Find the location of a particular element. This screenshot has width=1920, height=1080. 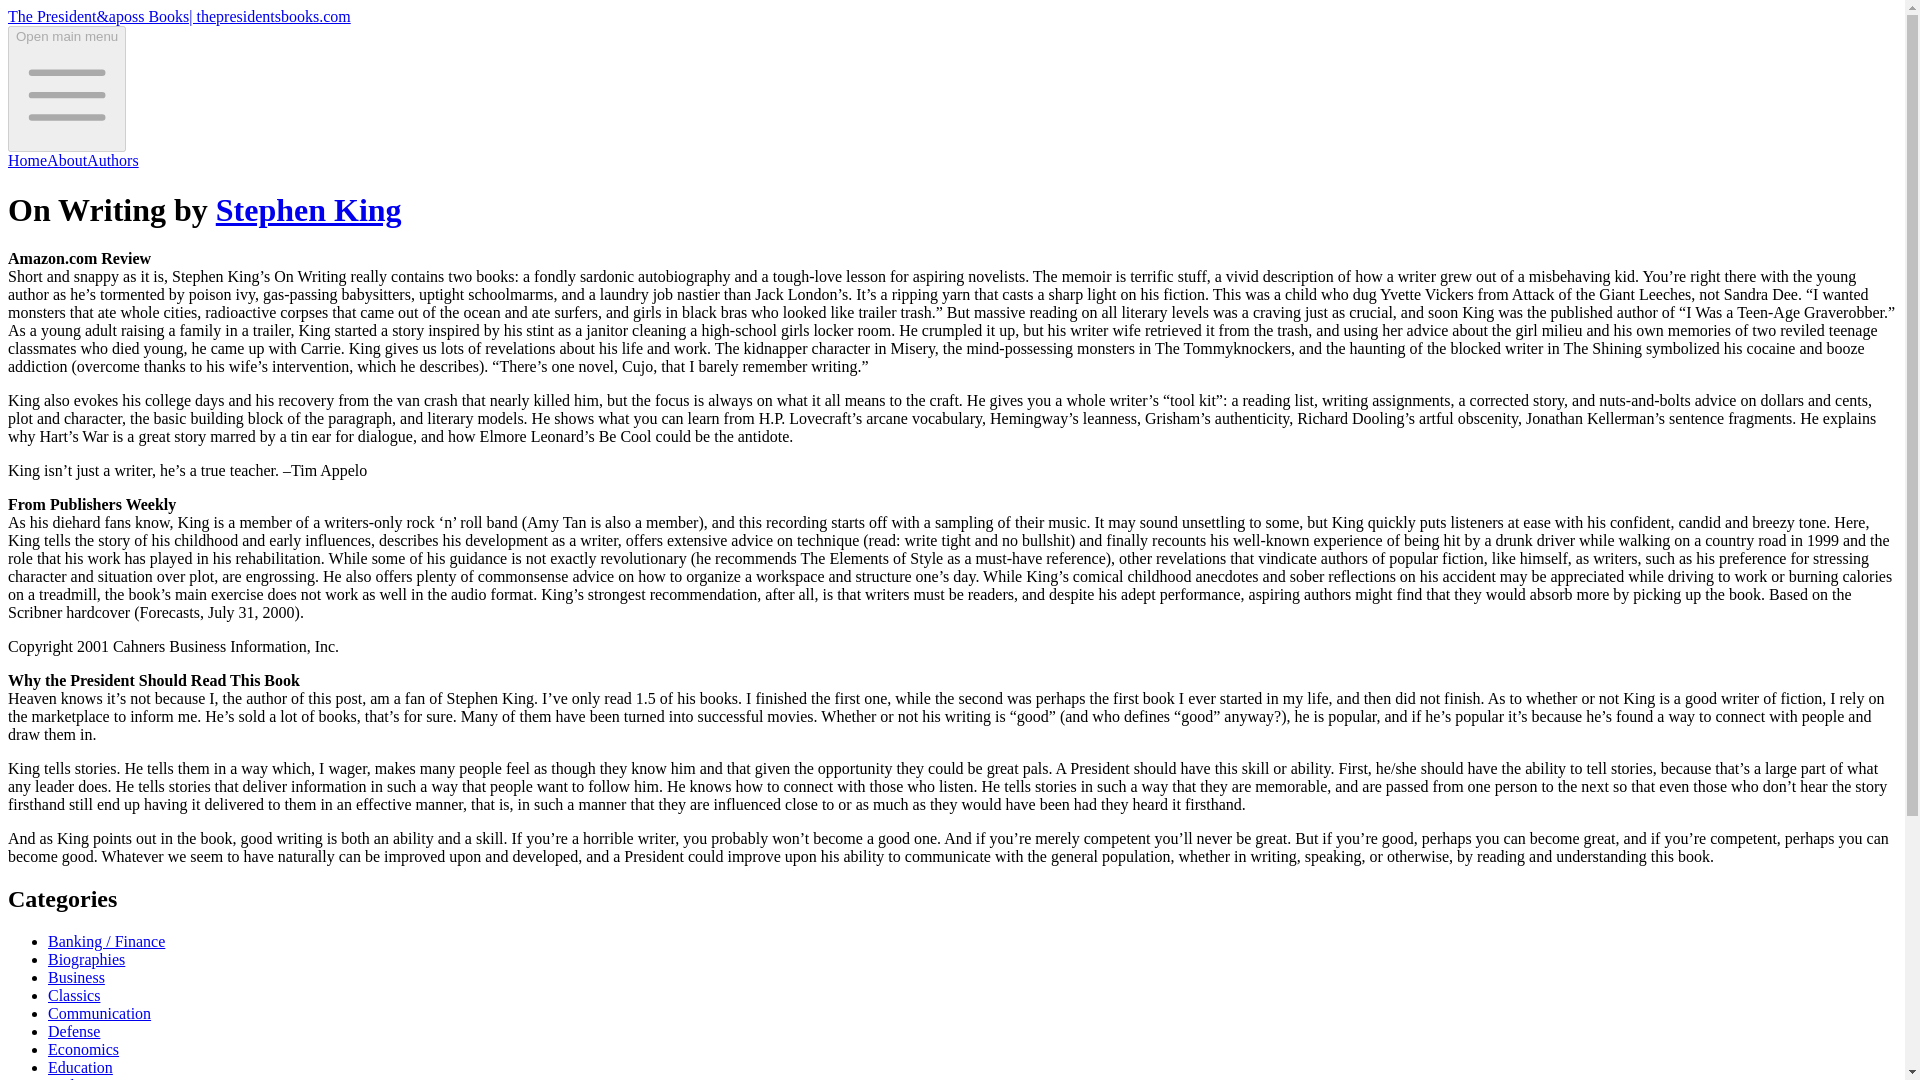

Home is located at coordinates (26, 160).